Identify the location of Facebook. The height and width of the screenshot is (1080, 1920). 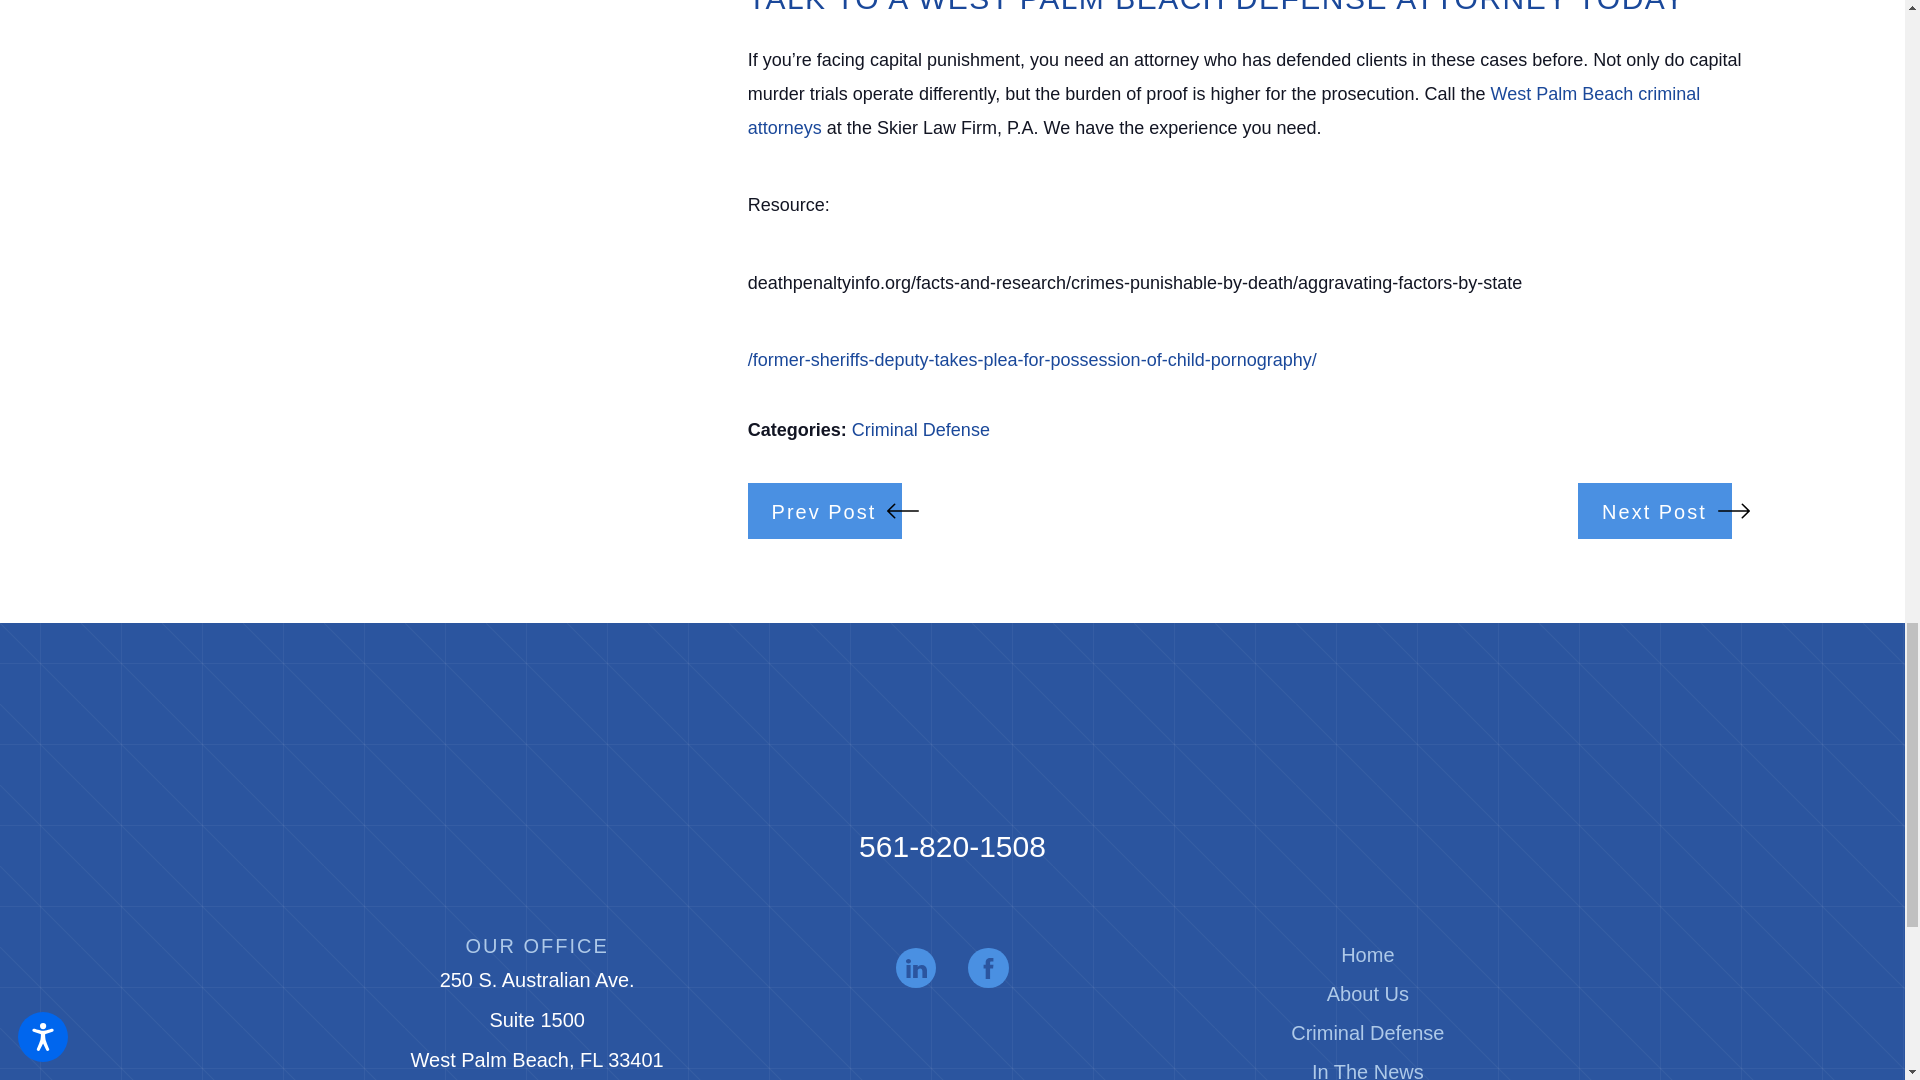
(988, 968).